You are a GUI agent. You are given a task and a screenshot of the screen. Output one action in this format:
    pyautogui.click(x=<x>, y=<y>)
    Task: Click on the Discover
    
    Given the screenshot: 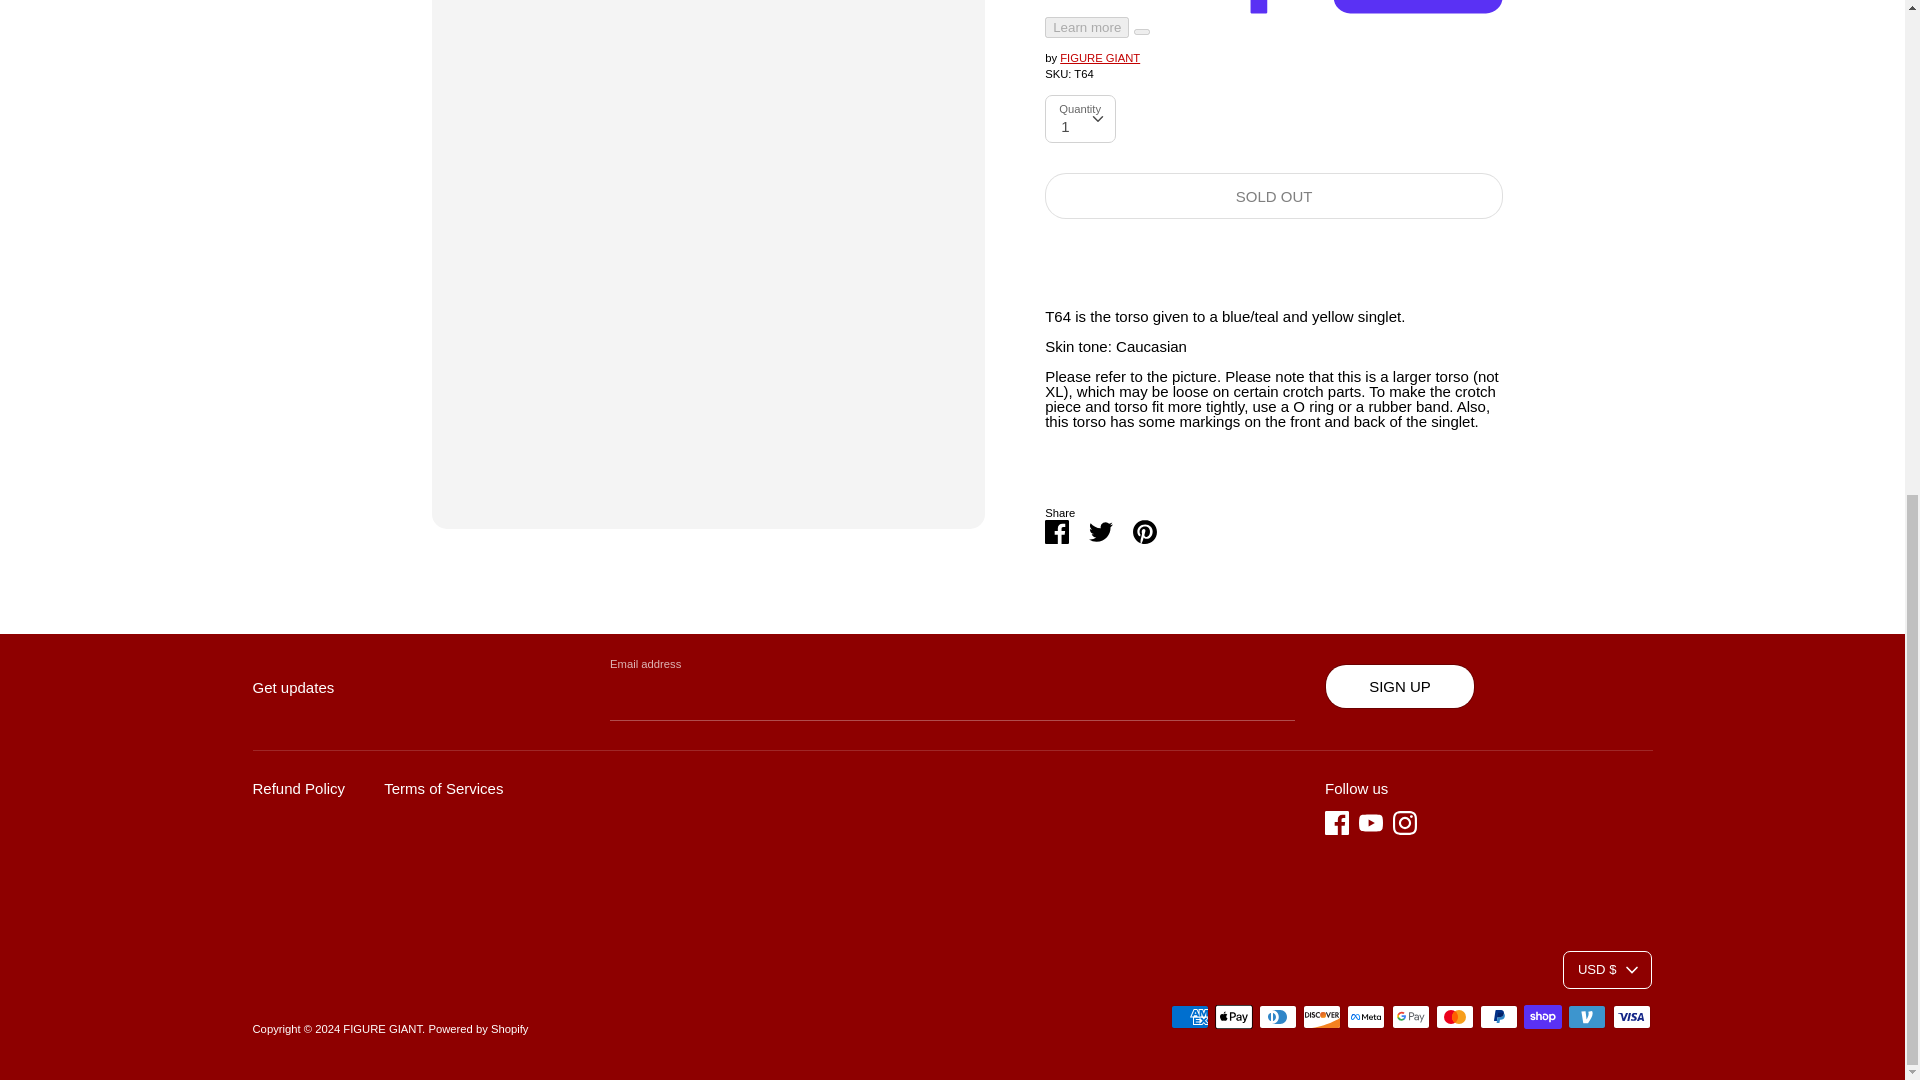 What is the action you would take?
    pyautogui.click(x=1322, y=1017)
    